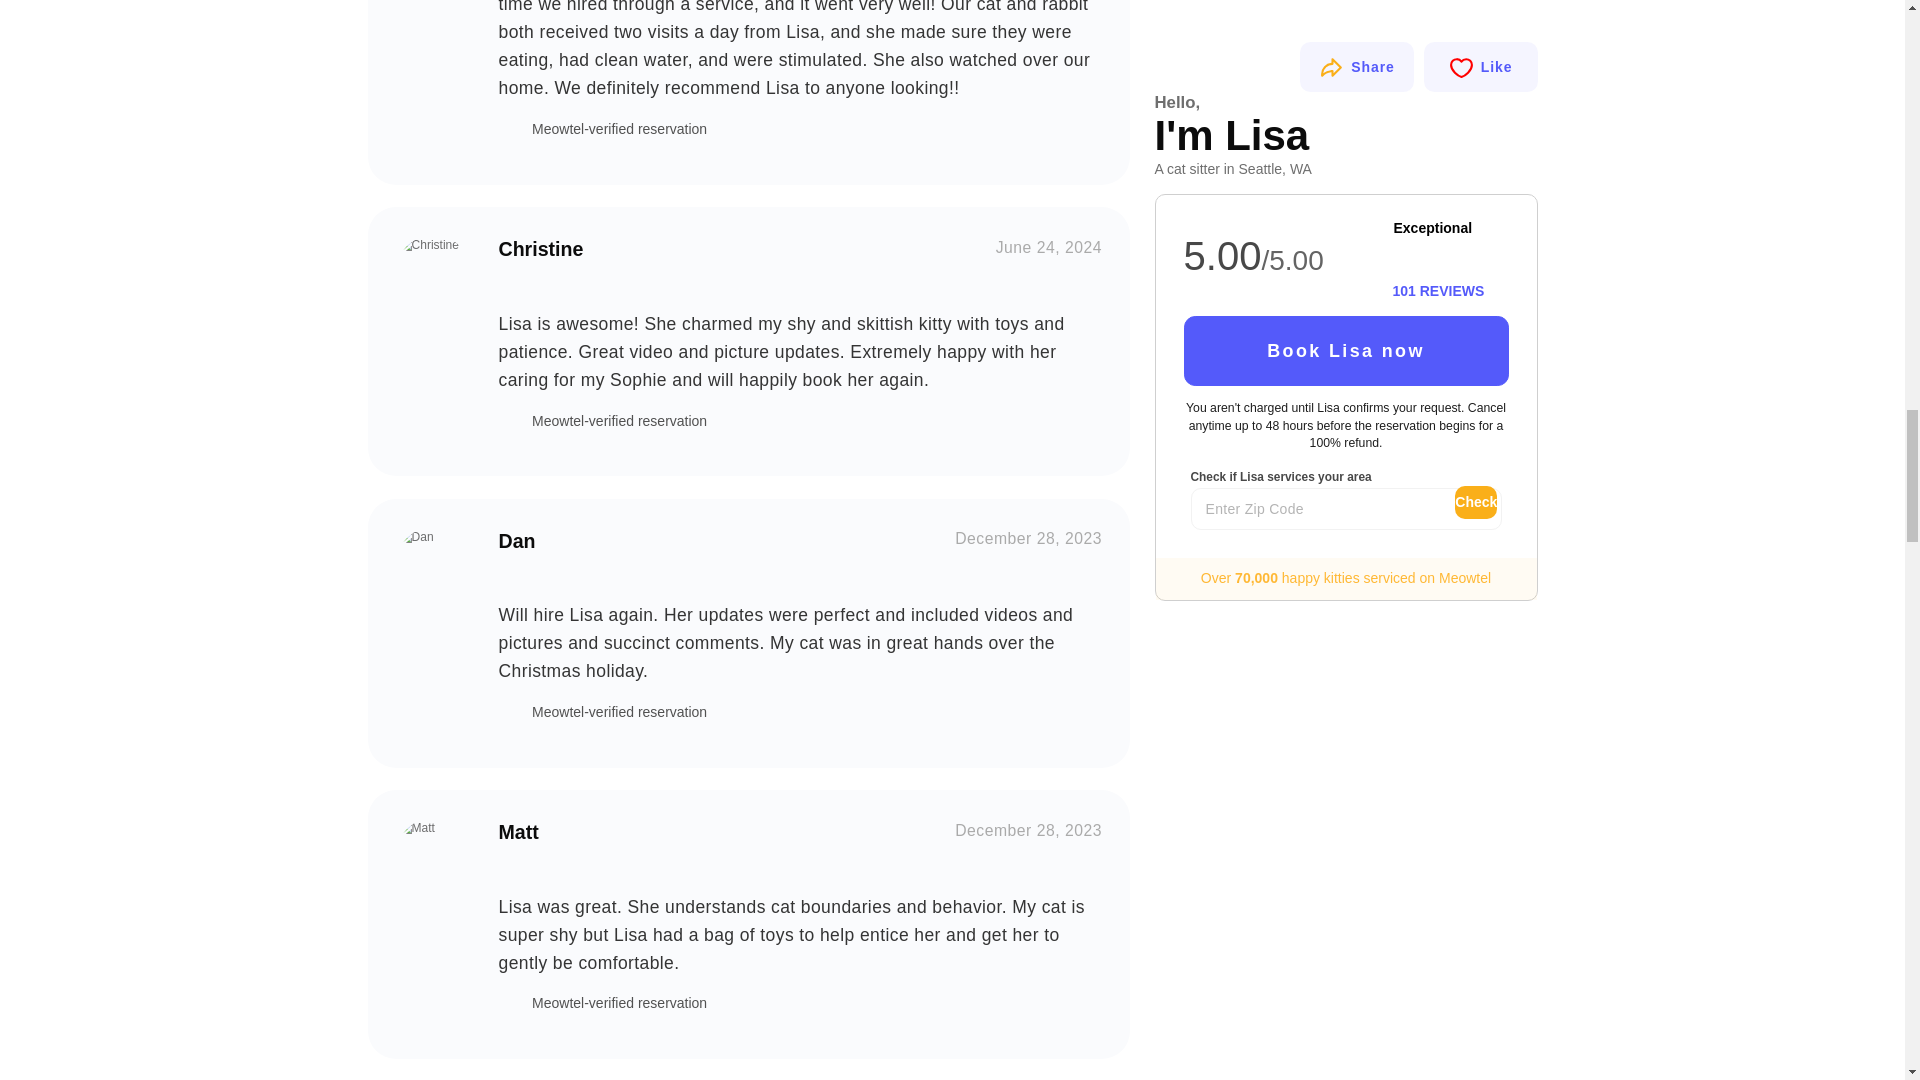 The width and height of the screenshot is (1920, 1080). I want to click on Matt, so click(432, 855).